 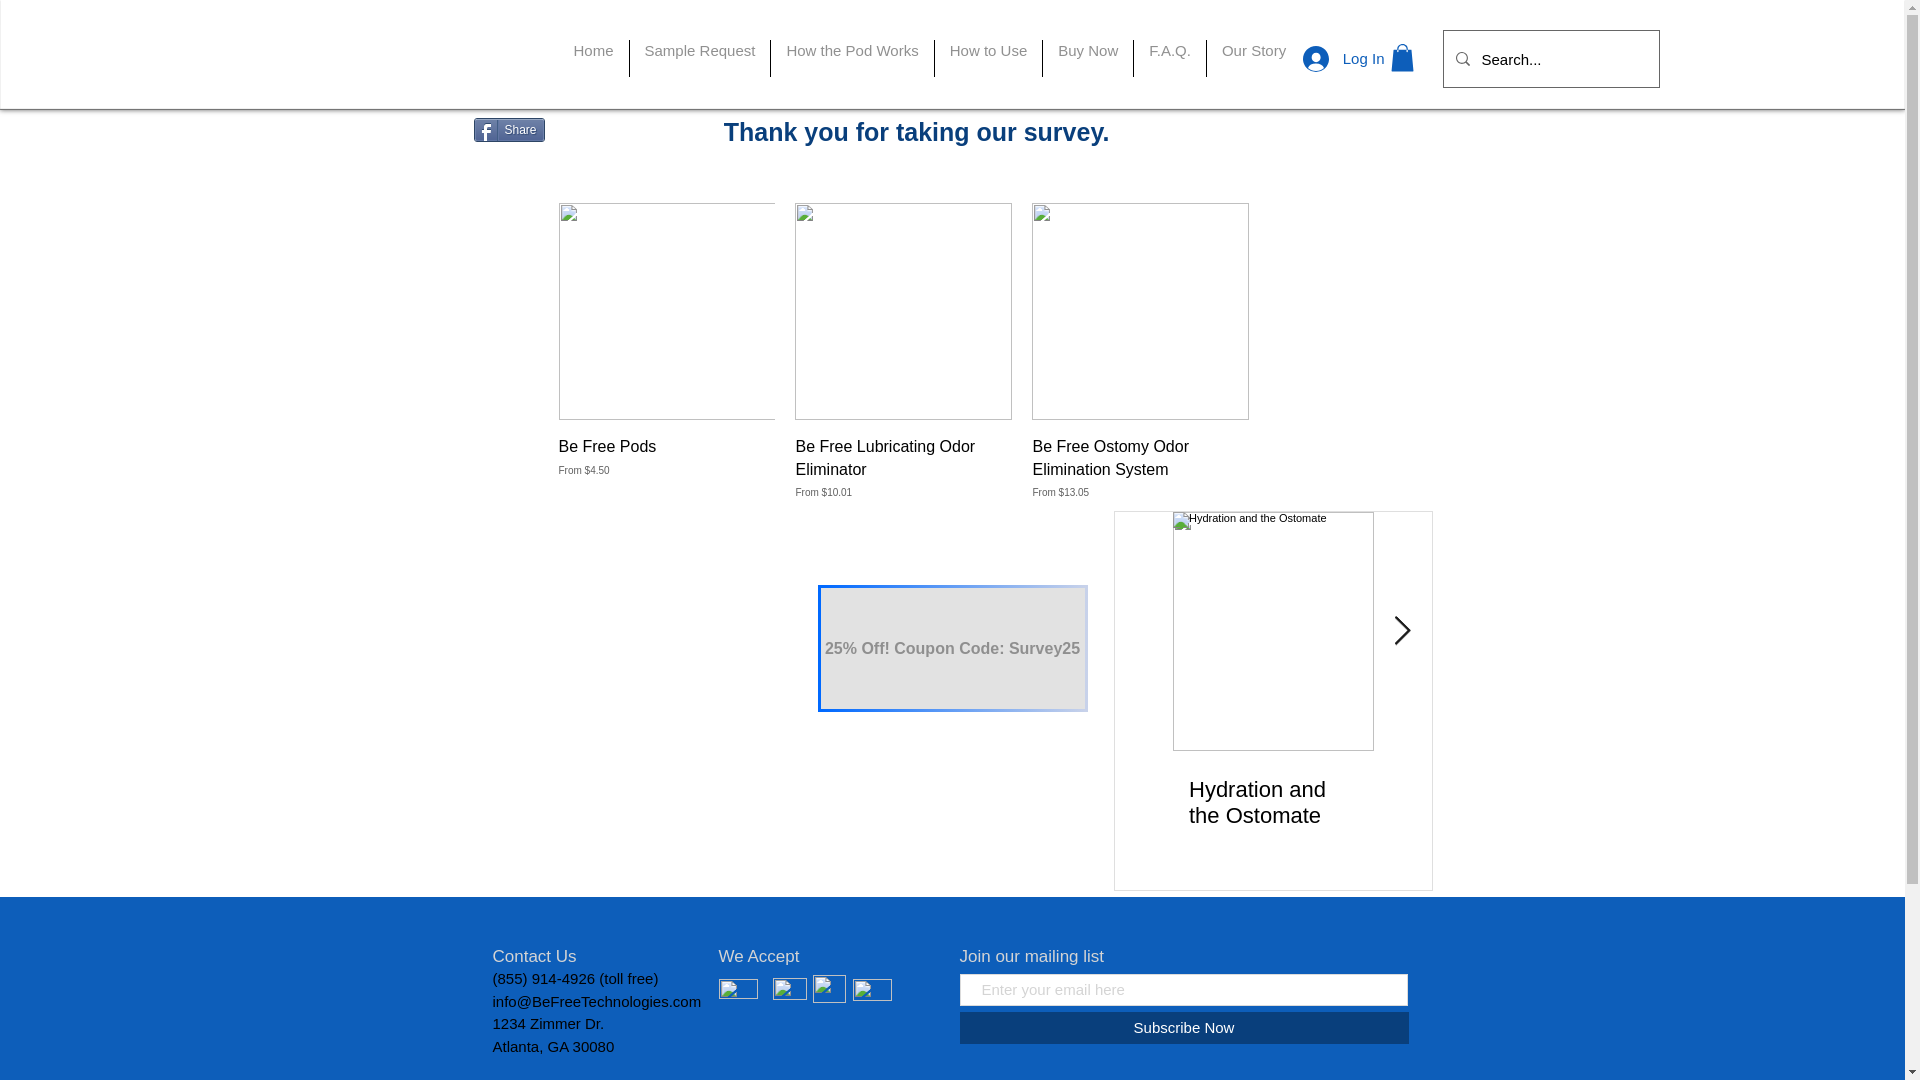 What do you see at coordinates (1474, 816) in the screenshot?
I see `Quick Resource Guide for New Ostomates` at bounding box center [1474, 816].